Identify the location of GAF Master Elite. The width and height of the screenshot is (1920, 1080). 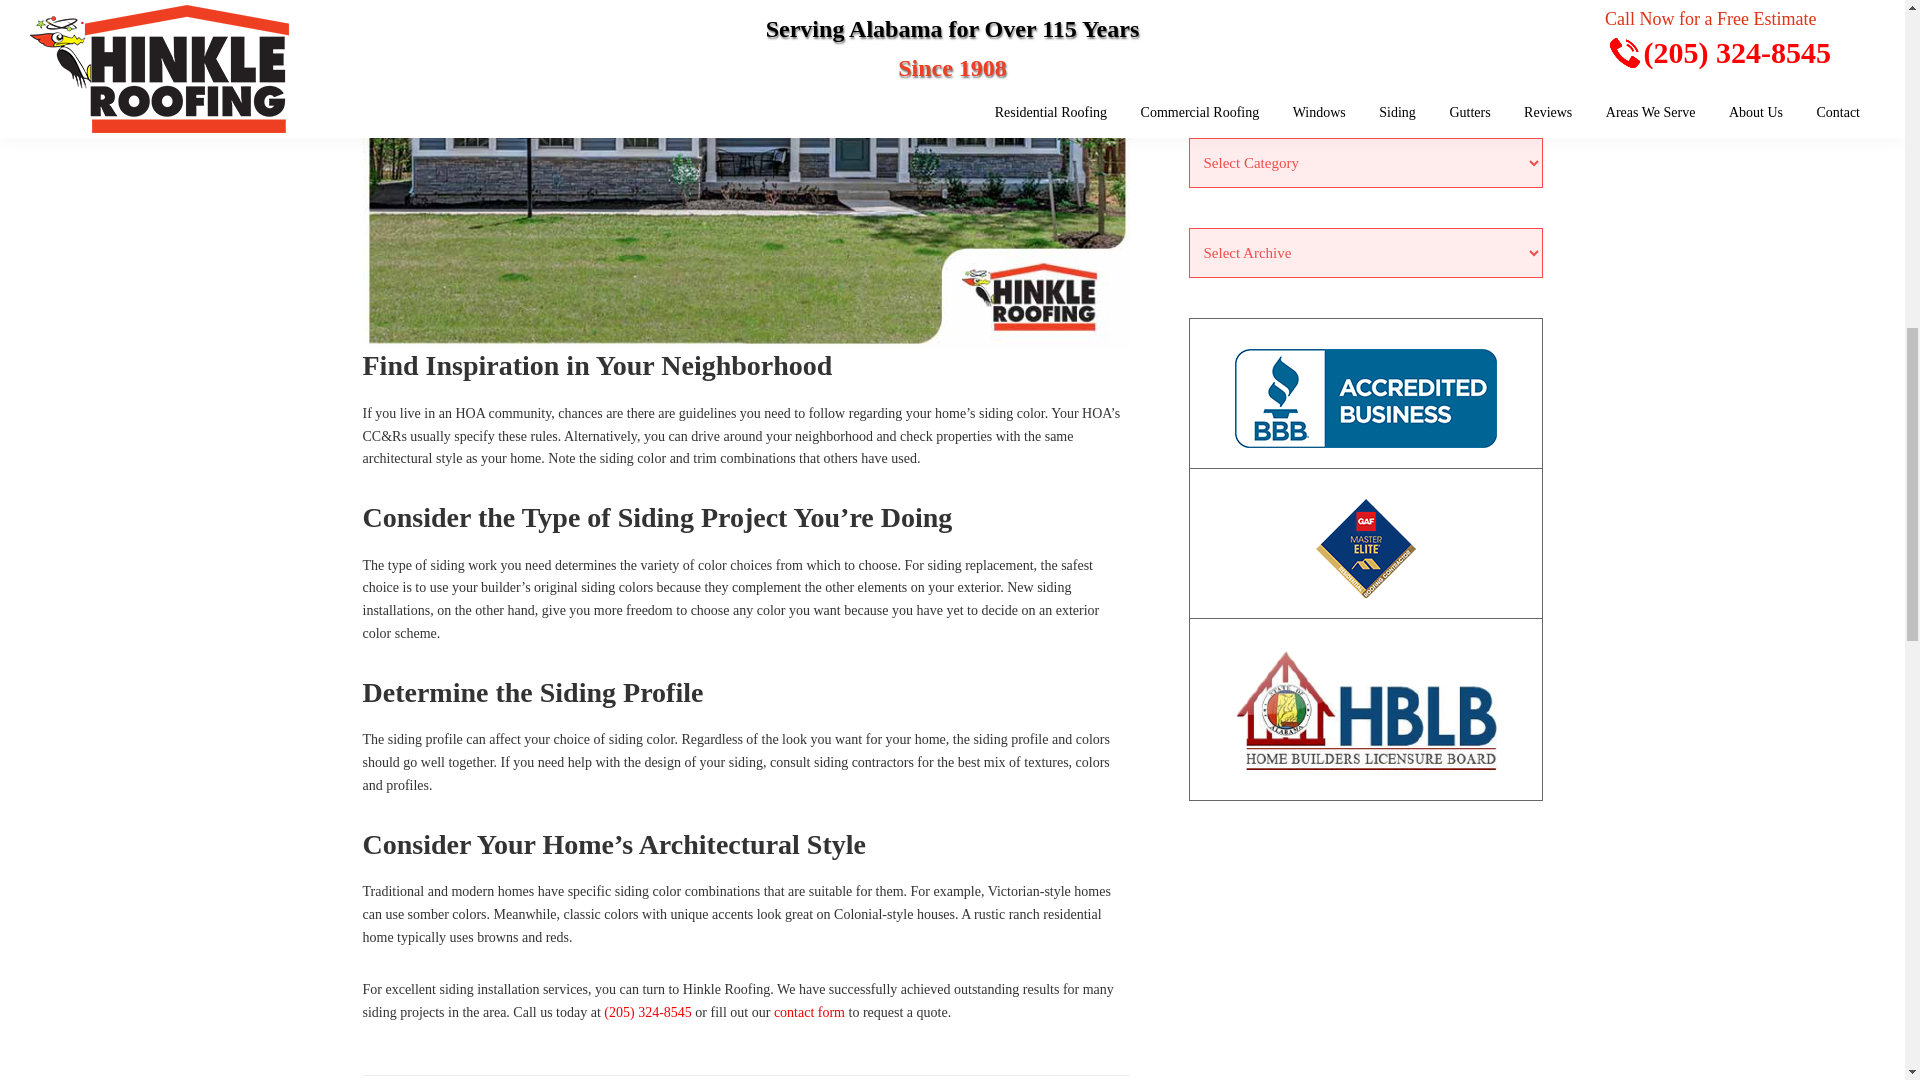
(1364, 548).